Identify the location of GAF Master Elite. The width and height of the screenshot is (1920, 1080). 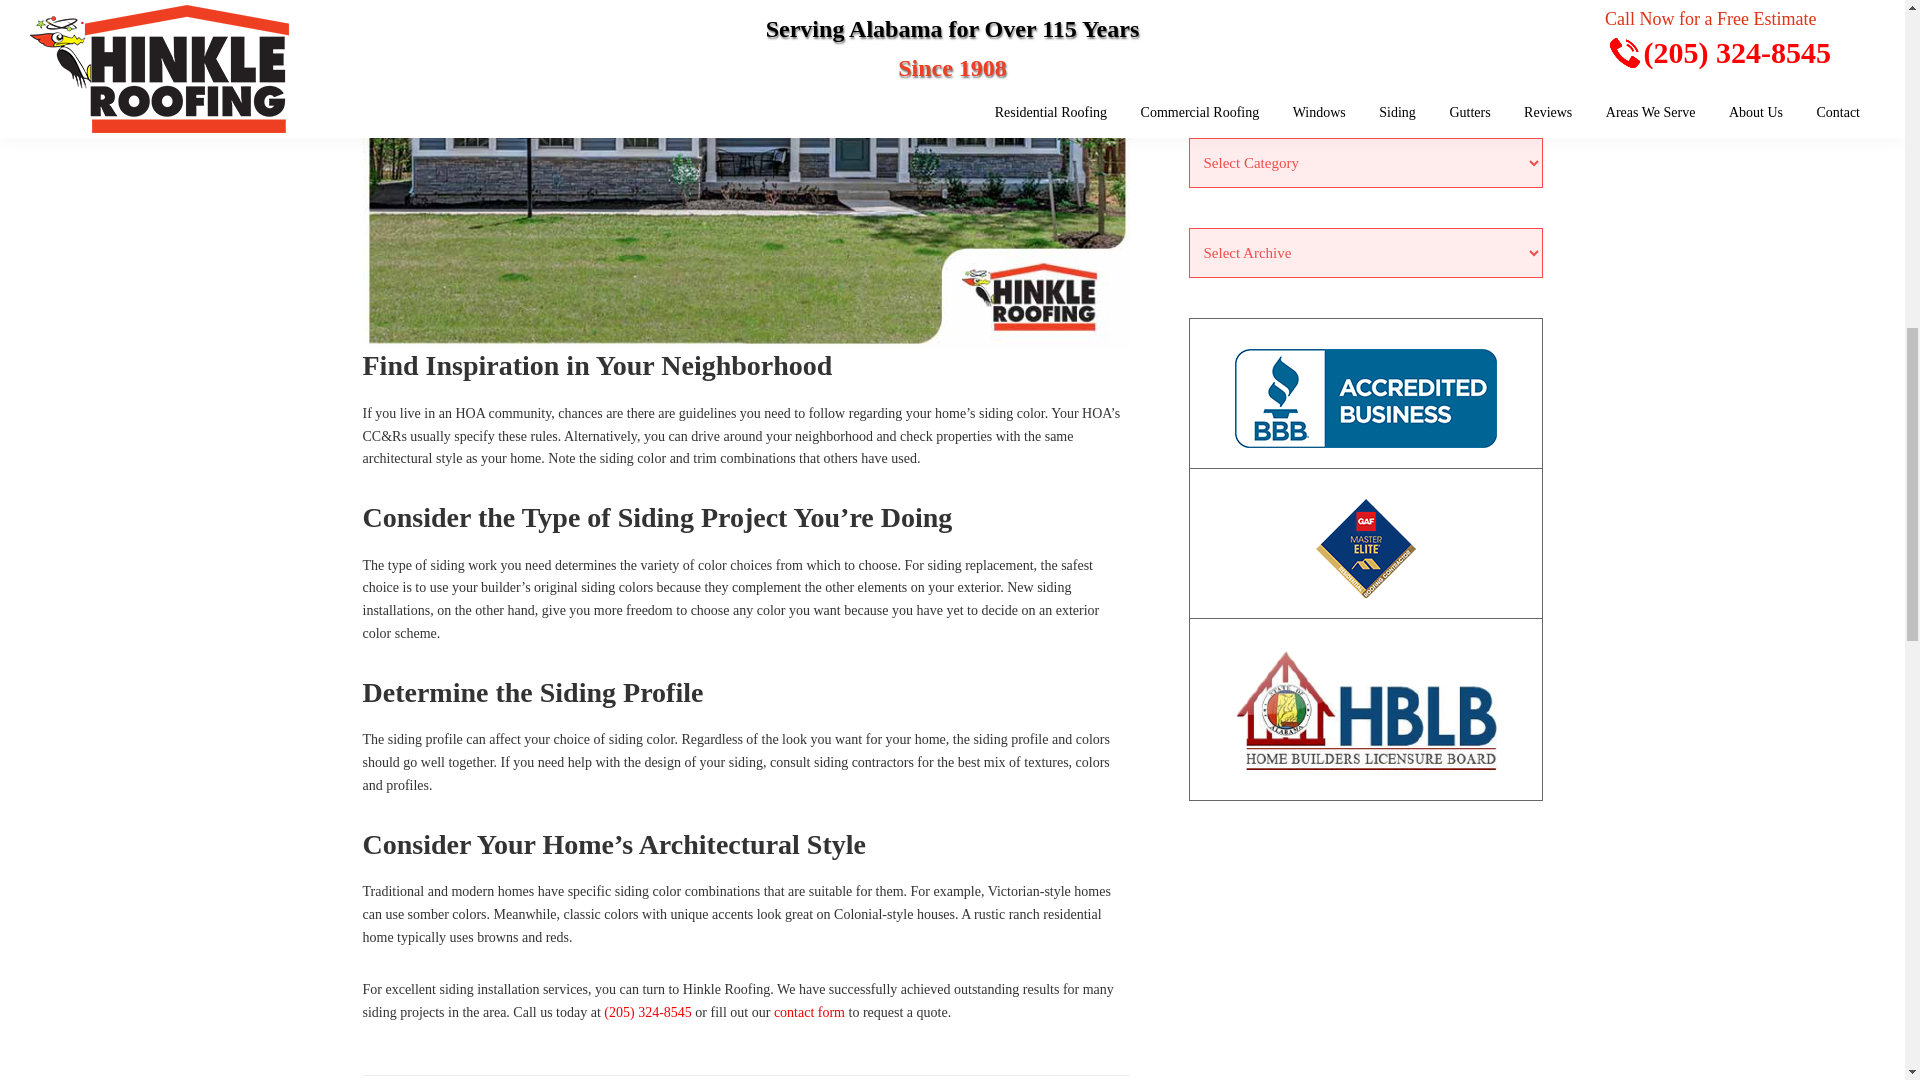
(1364, 548).